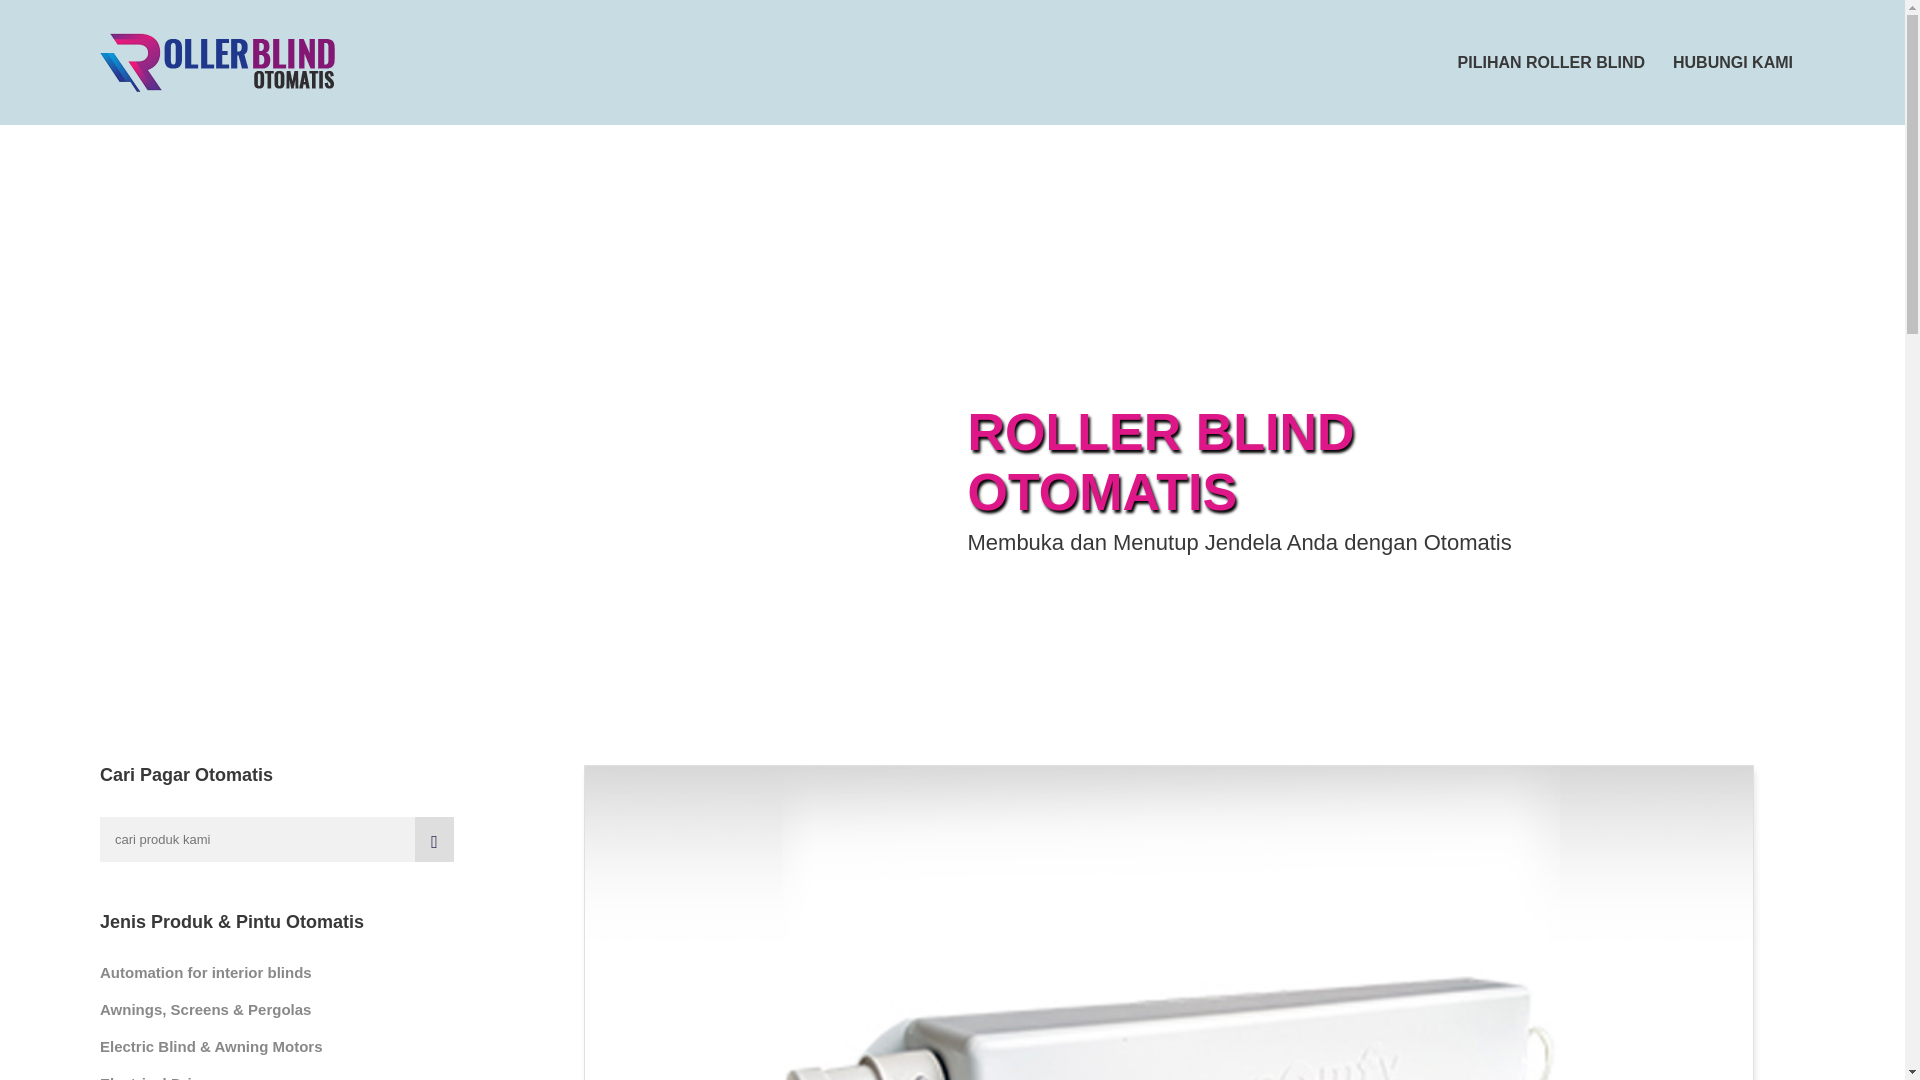 The image size is (1920, 1080). What do you see at coordinates (1551, 62) in the screenshot?
I see `PILIHAN ROLLER BLIND` at bounding box center [1551, 62].